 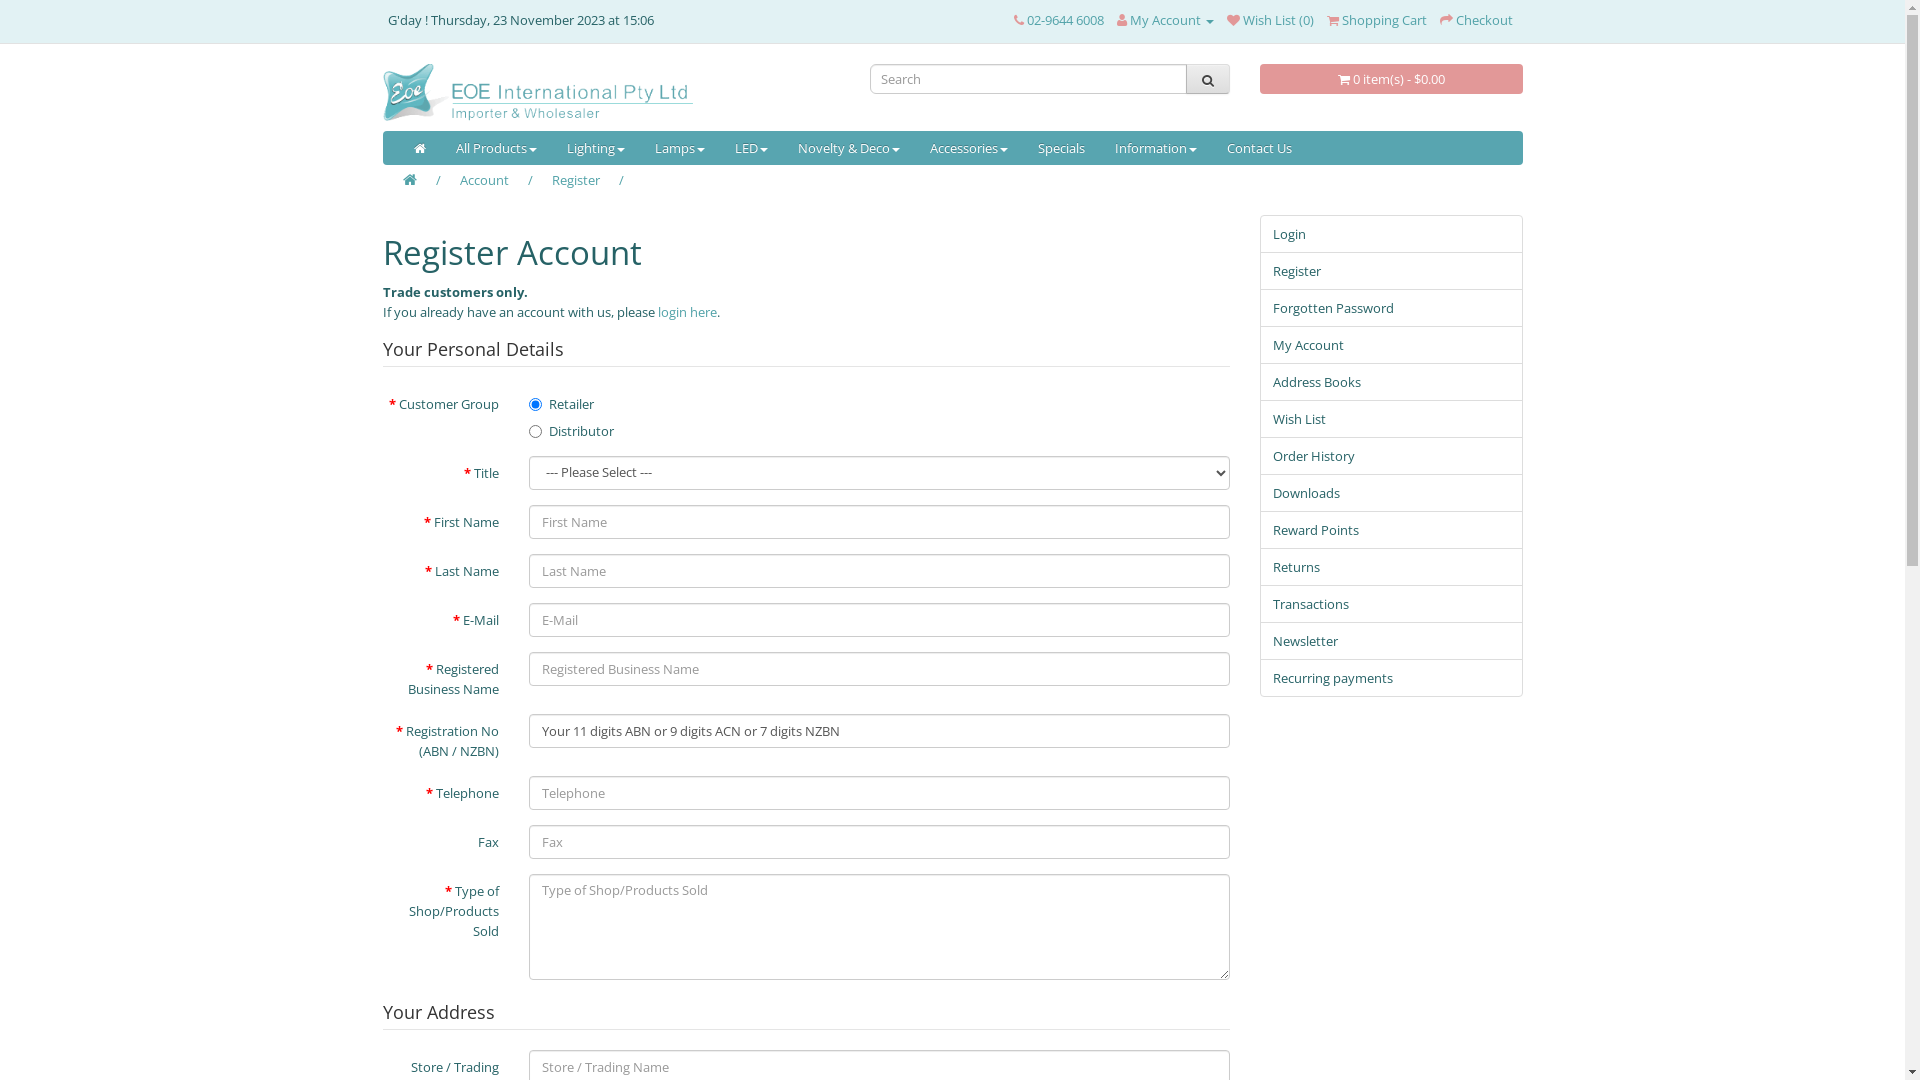 What do you see at coordinates (1392, 345) in the screenshot?
I see `My Account` at bounding box center [1392, 345].